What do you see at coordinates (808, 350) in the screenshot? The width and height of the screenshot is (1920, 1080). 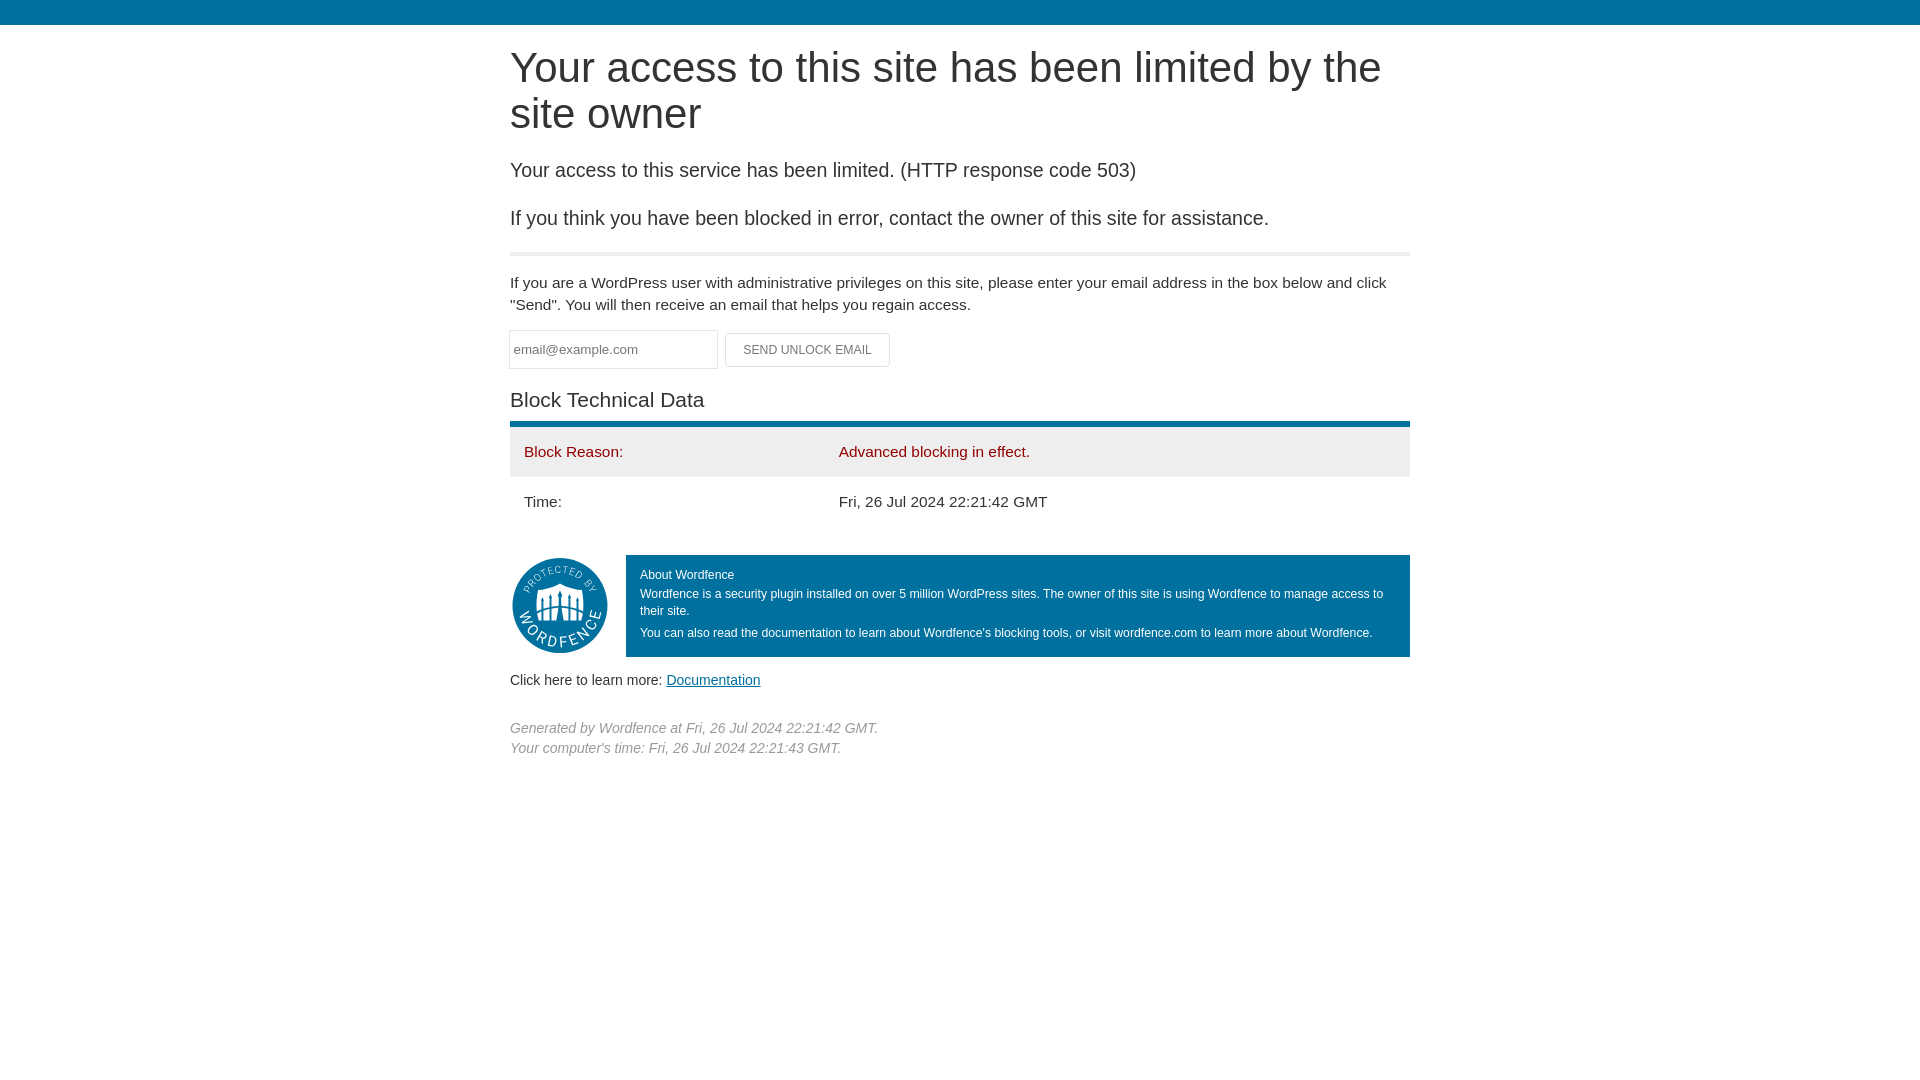 I see `Send Unlock Email` at bounding box center [808, 350].